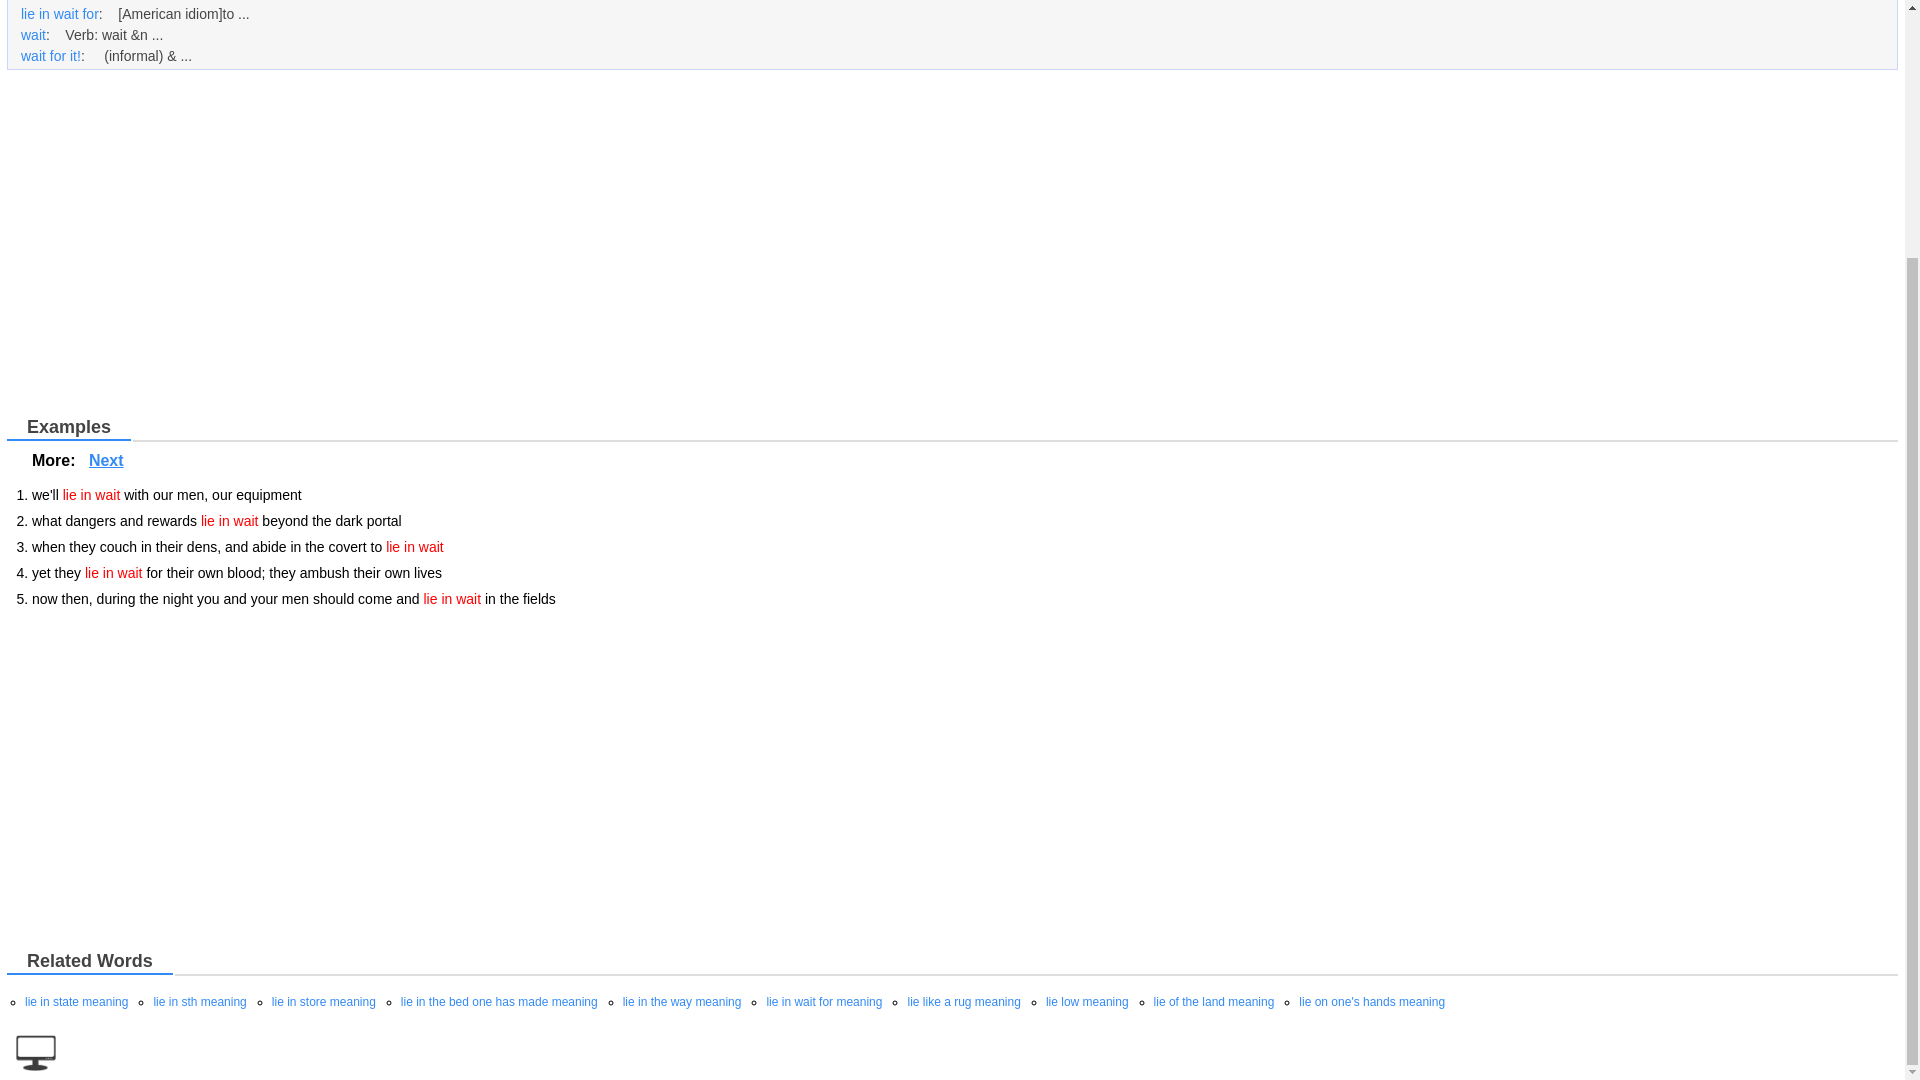  I want to click on lie in the bed one has made meaning, so click(499, 1001).